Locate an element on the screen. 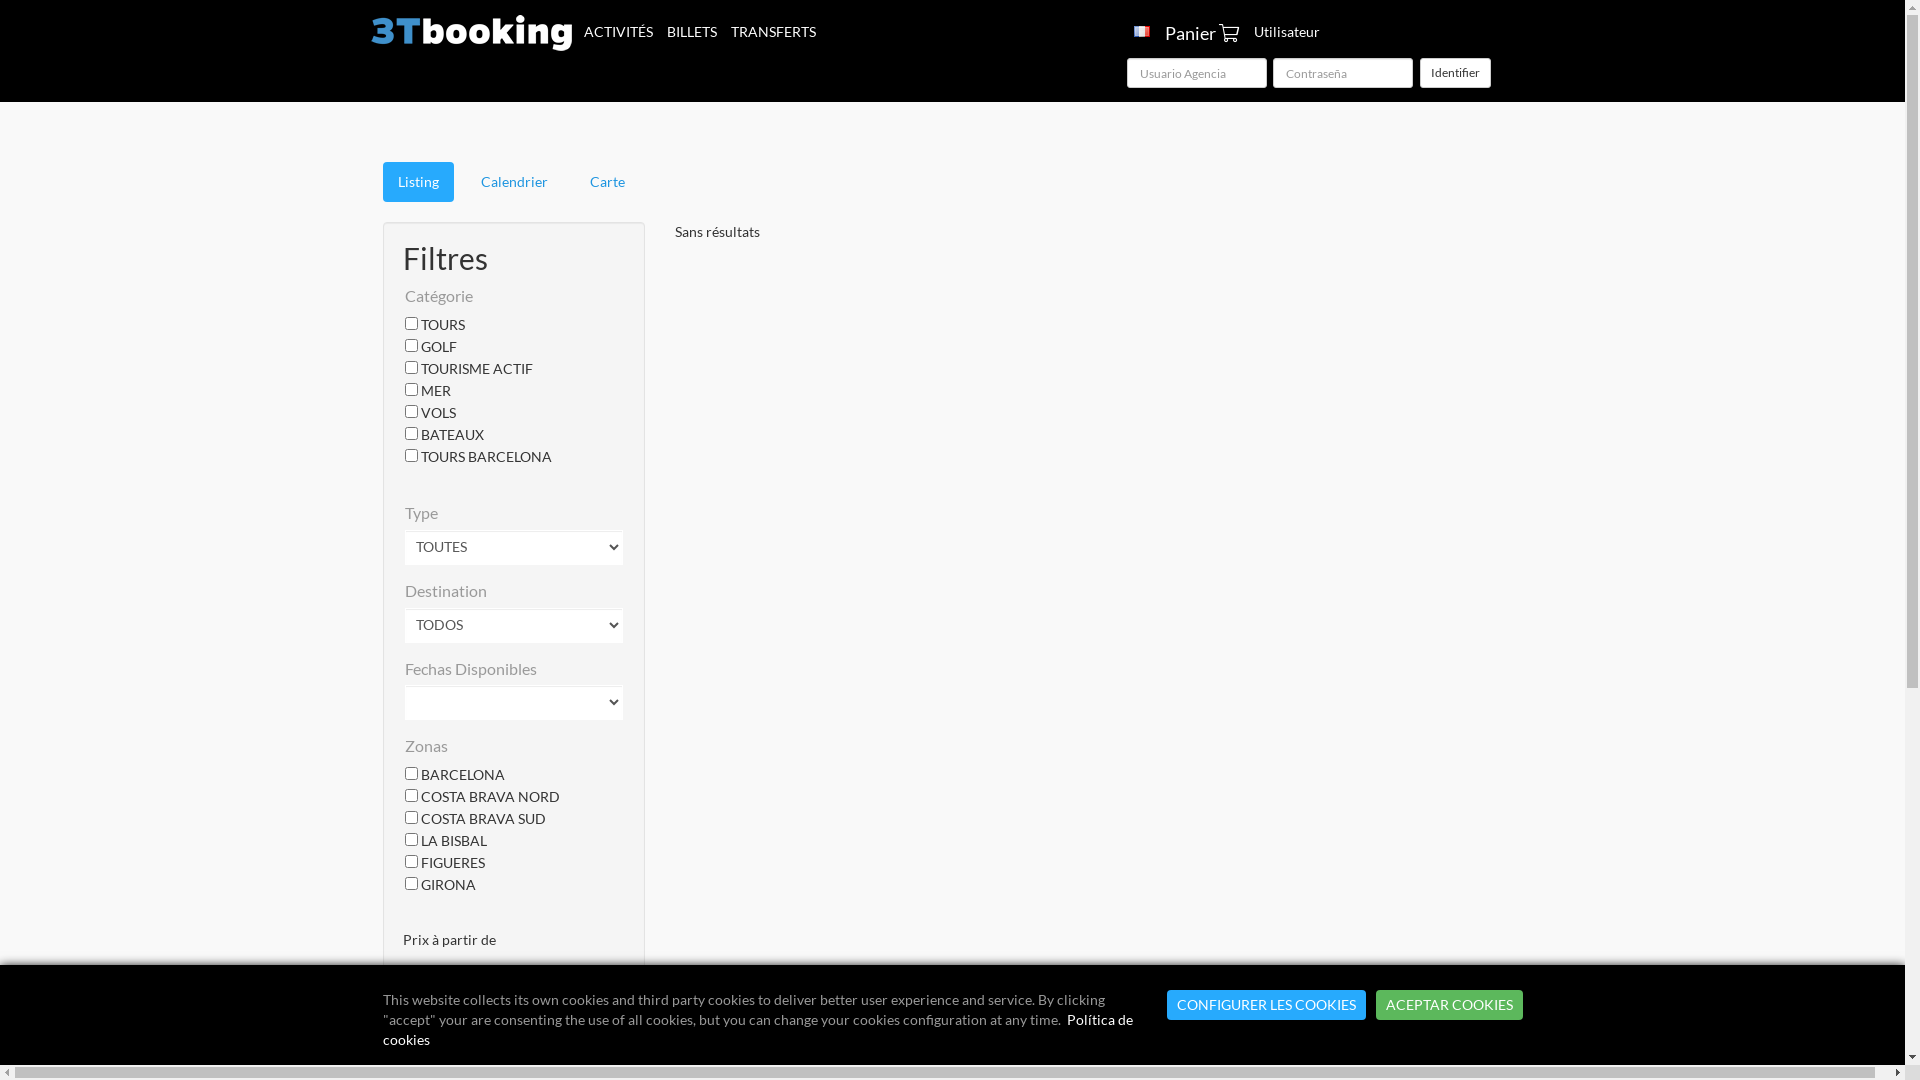  TRANSFERTS is located at coordinates (774, 32).